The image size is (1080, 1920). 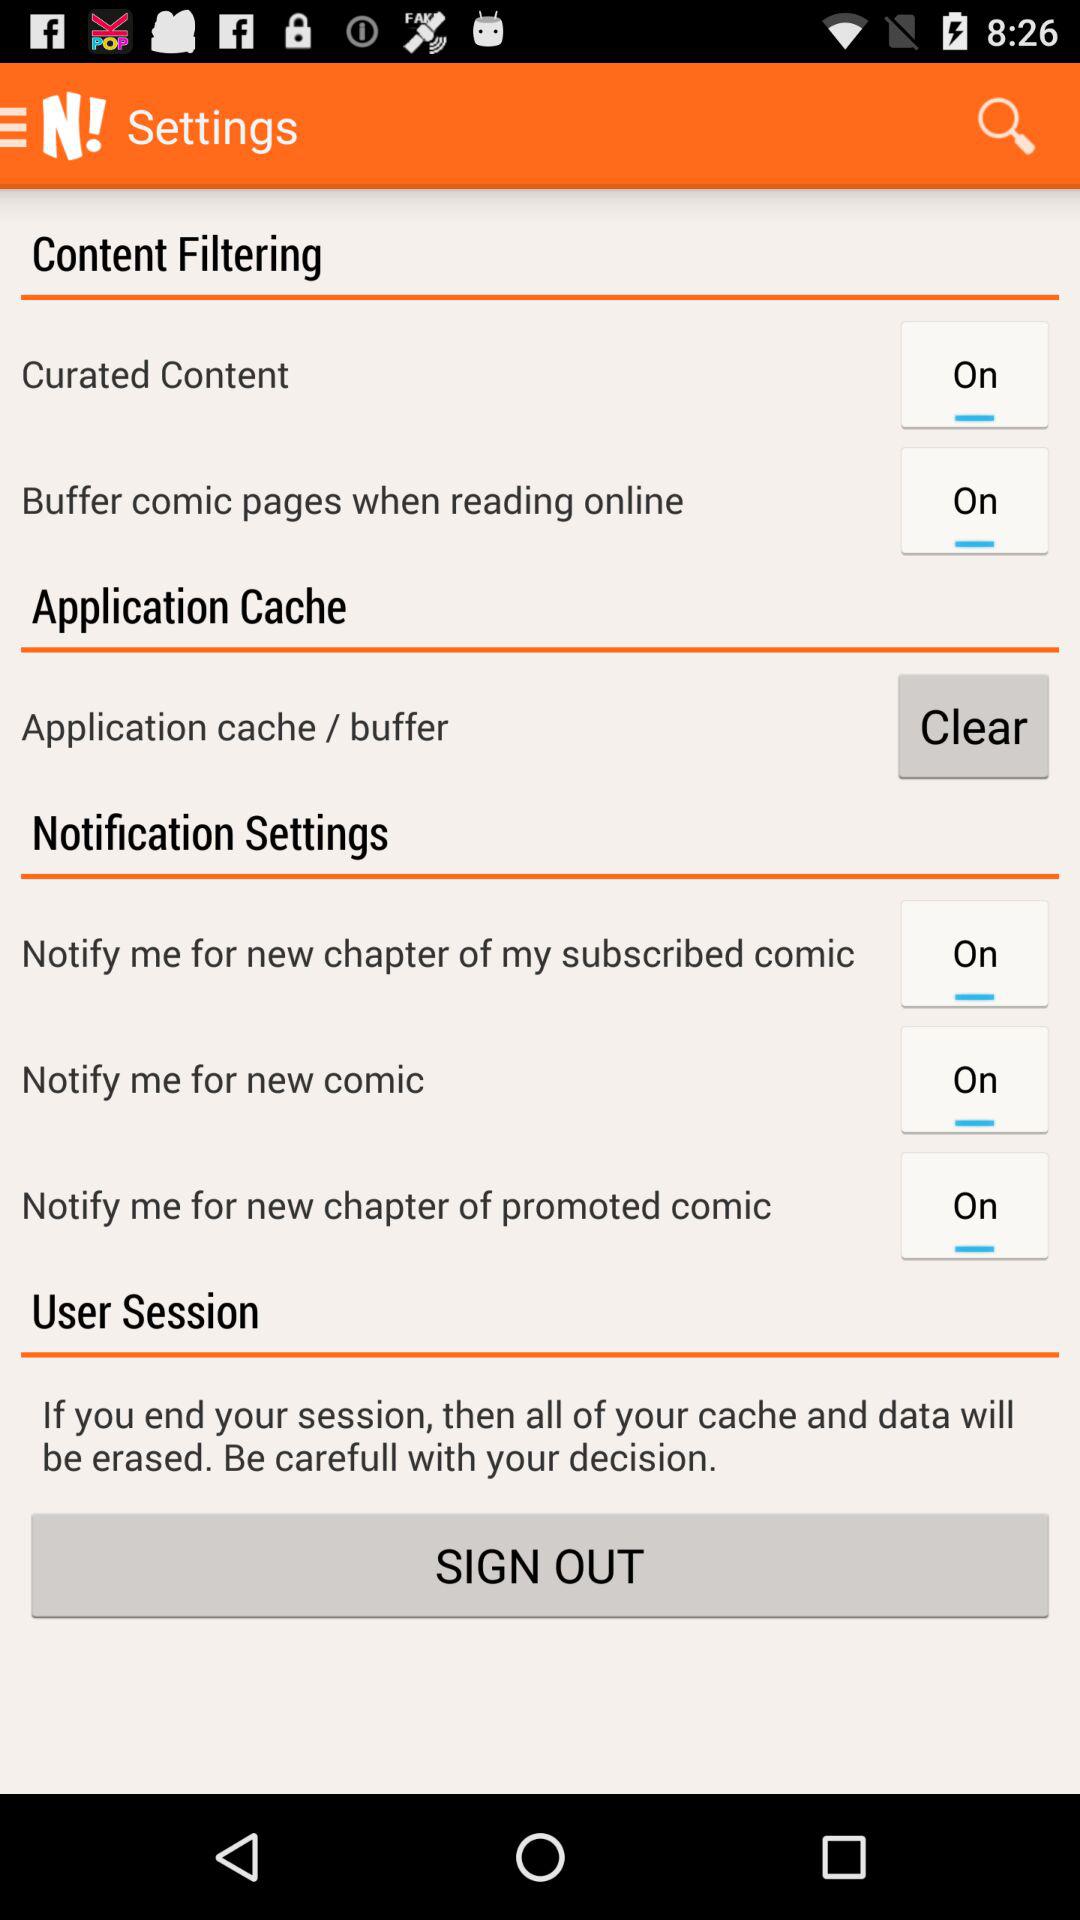 I want to click on choose the icon above the notification settings icon, so click(x=973, y=726).